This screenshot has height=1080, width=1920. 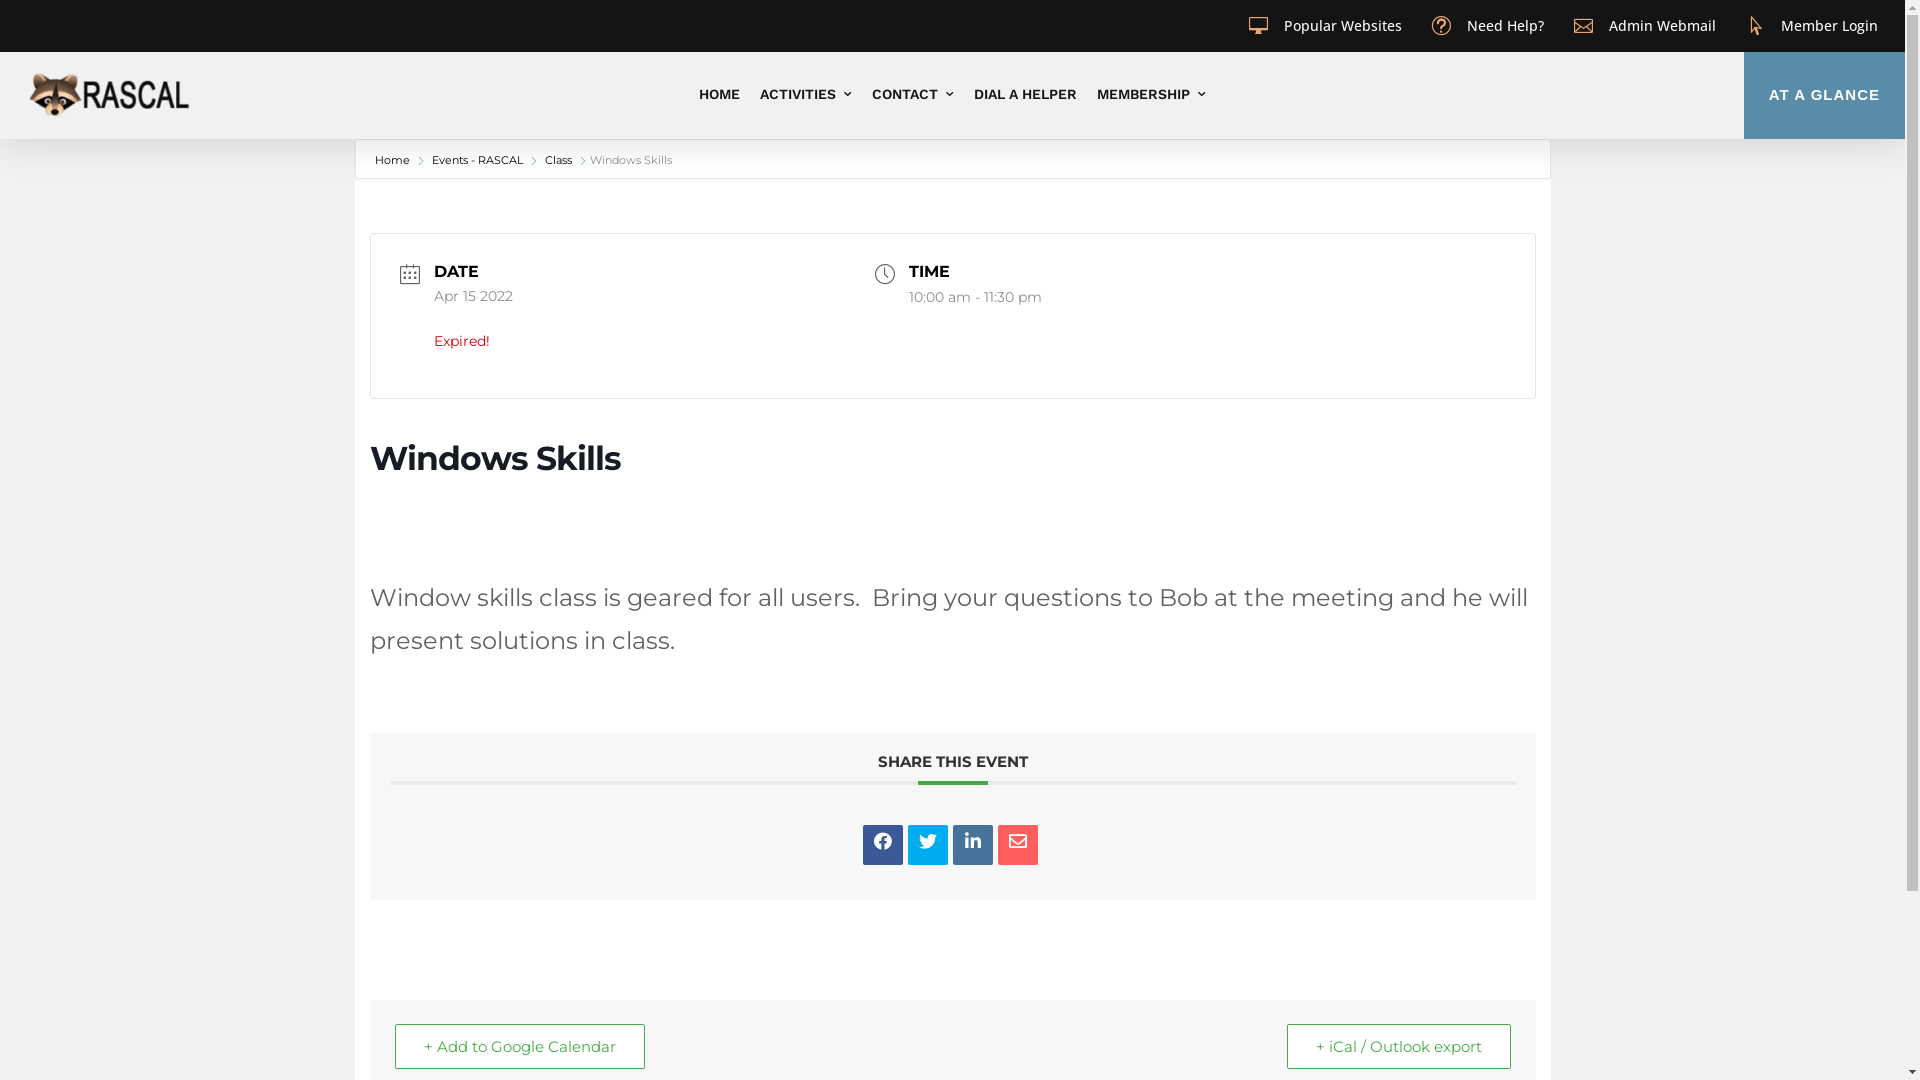 What do you see at coordinates (1152, 94) in the screenshot?
I see `MEMBERSHIP` at bounding box center [1152, 94].